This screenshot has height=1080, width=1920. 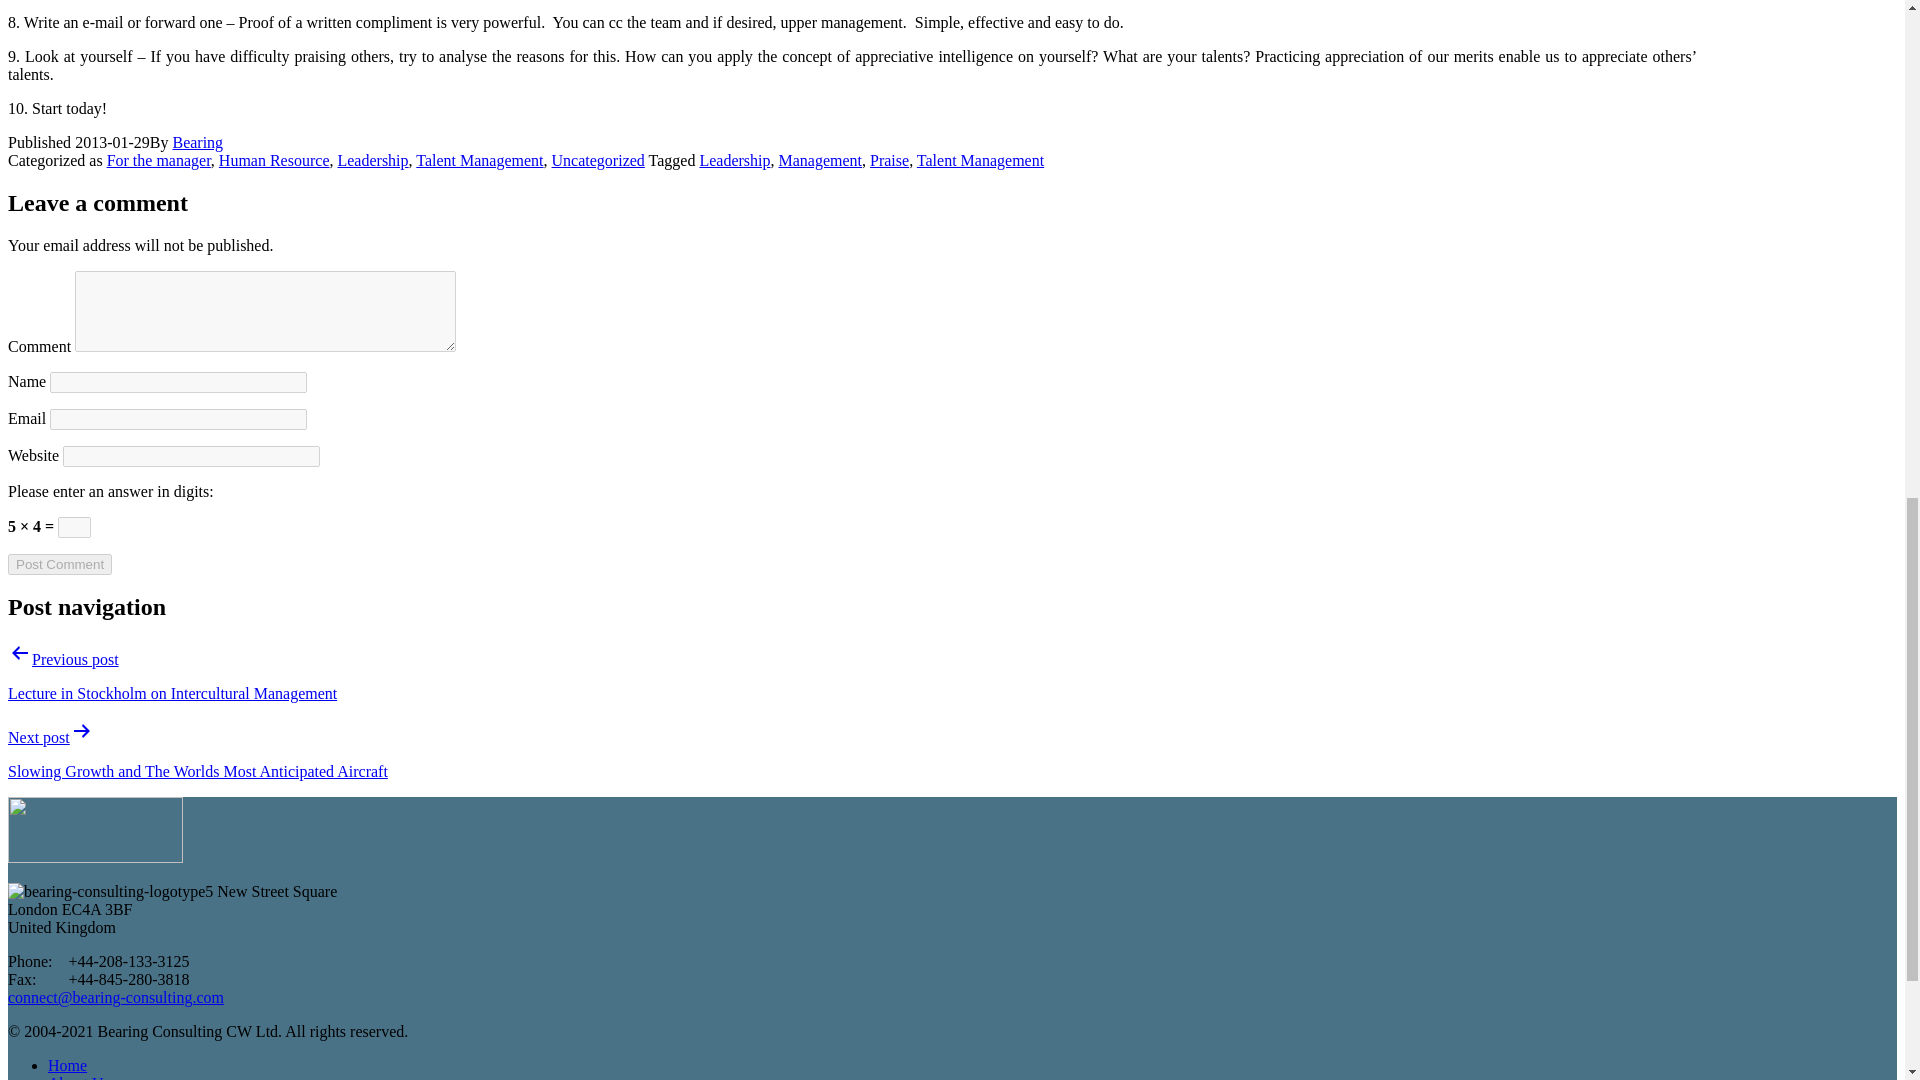 I want to click on Bearing, so click(x=197, y=142).